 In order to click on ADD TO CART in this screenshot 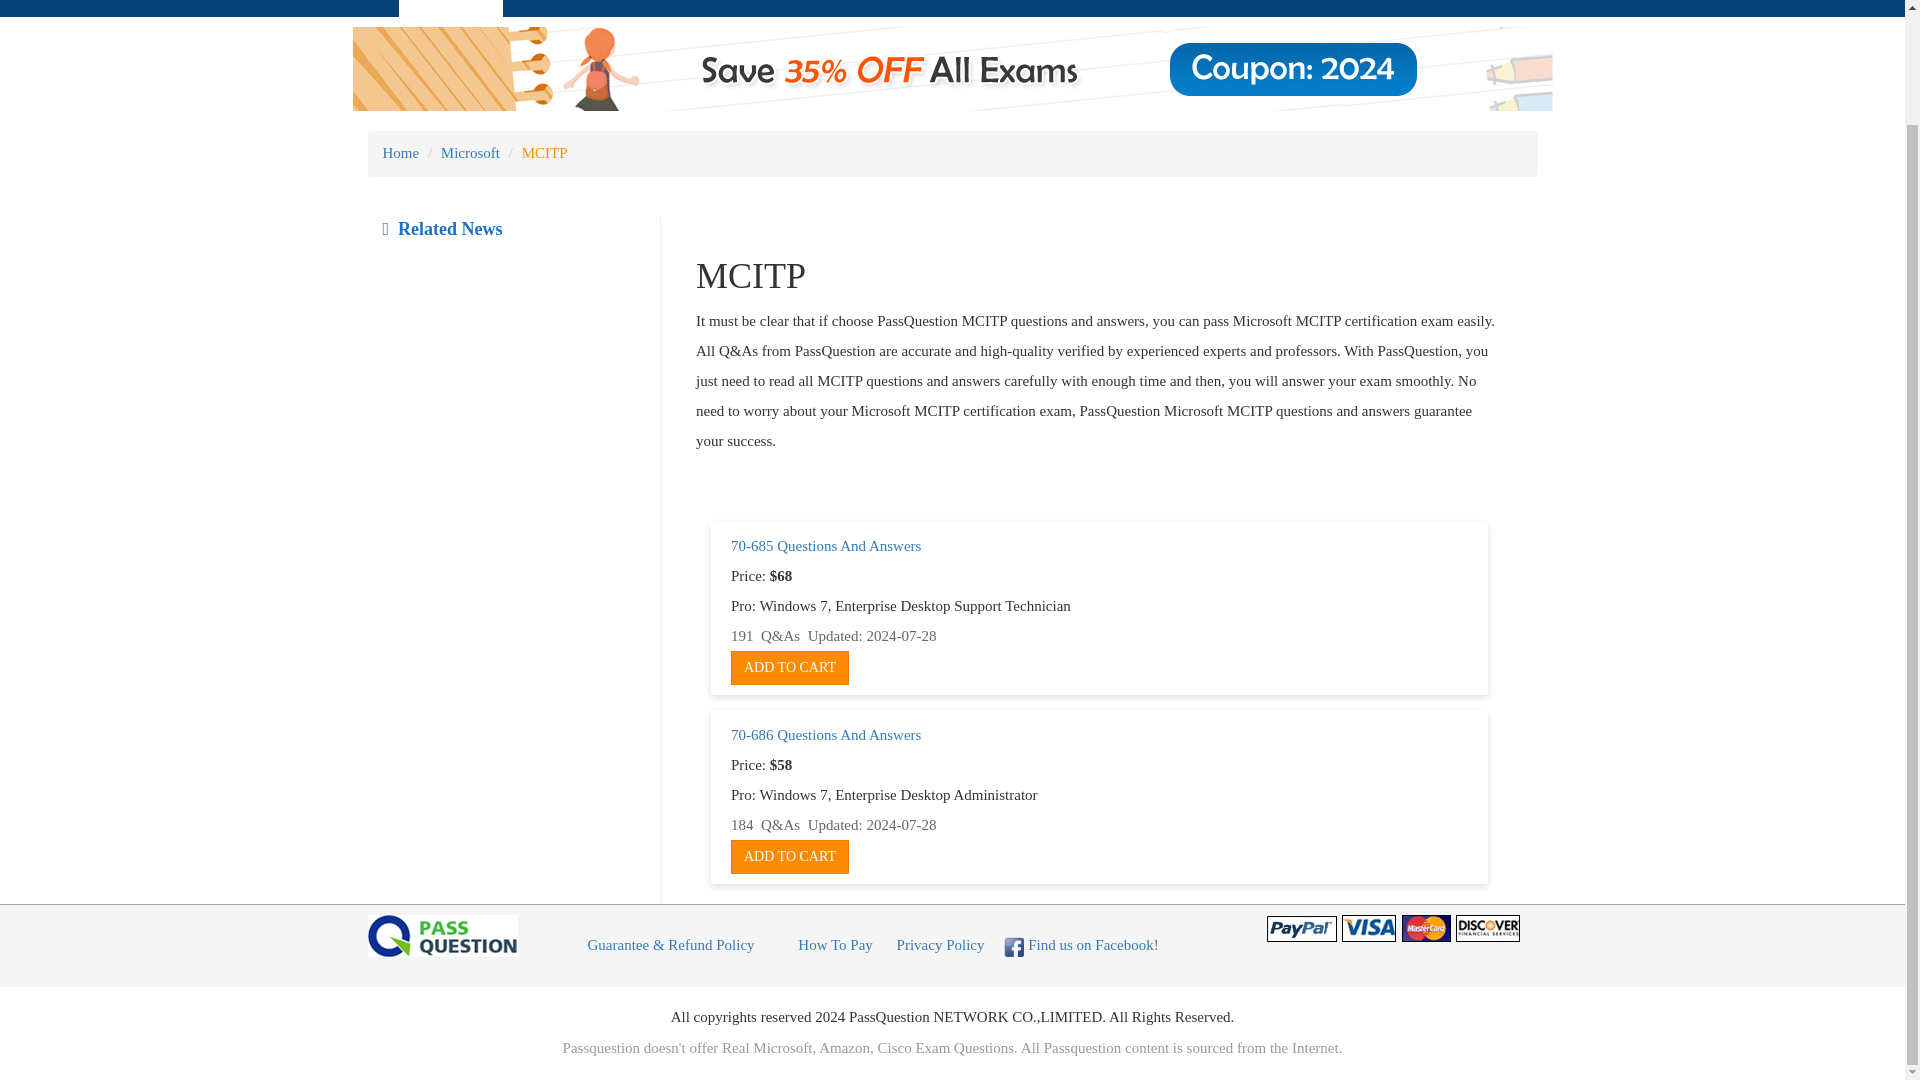, I will do `click(790, 856)`.